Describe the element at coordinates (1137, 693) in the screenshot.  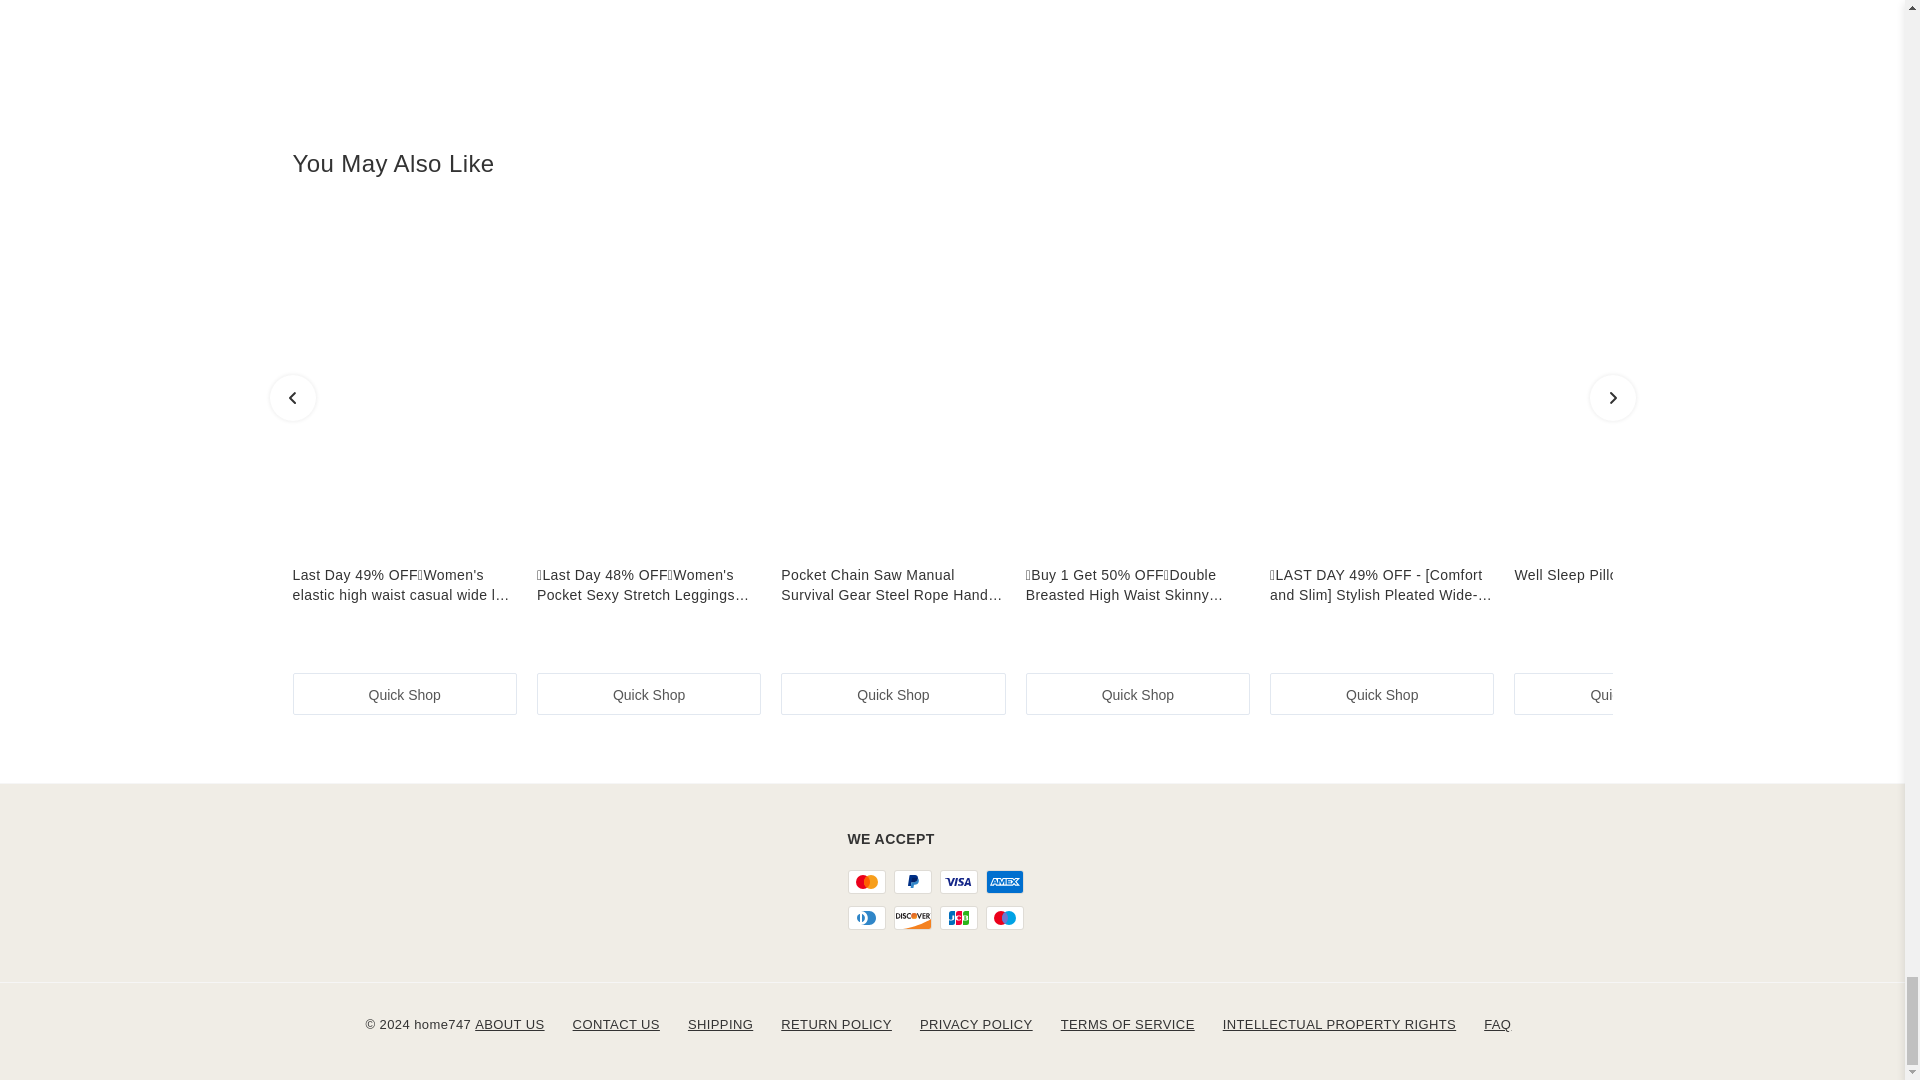
I see `Quick Shop` at that location.